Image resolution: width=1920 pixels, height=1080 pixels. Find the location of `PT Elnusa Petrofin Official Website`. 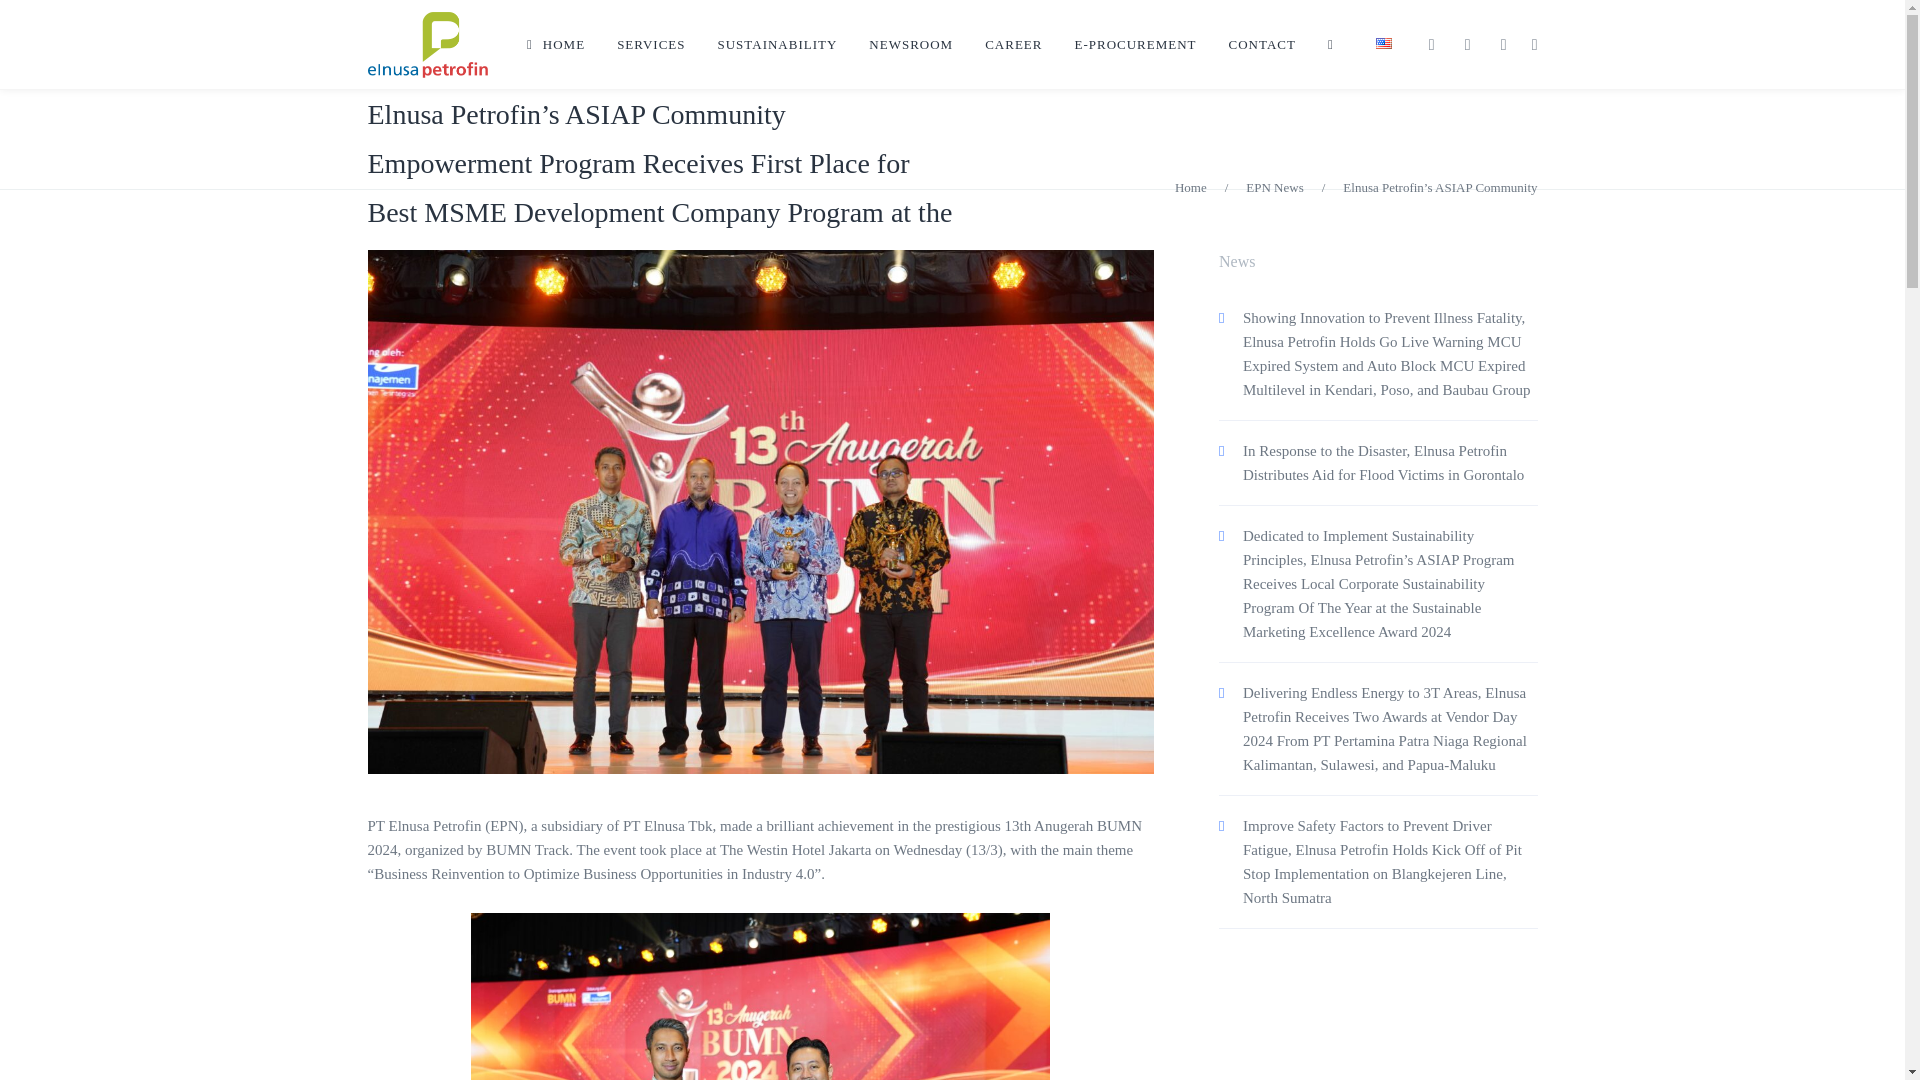

PT Elnusa Petrofin Official Website is located at coordinates (428, 44).